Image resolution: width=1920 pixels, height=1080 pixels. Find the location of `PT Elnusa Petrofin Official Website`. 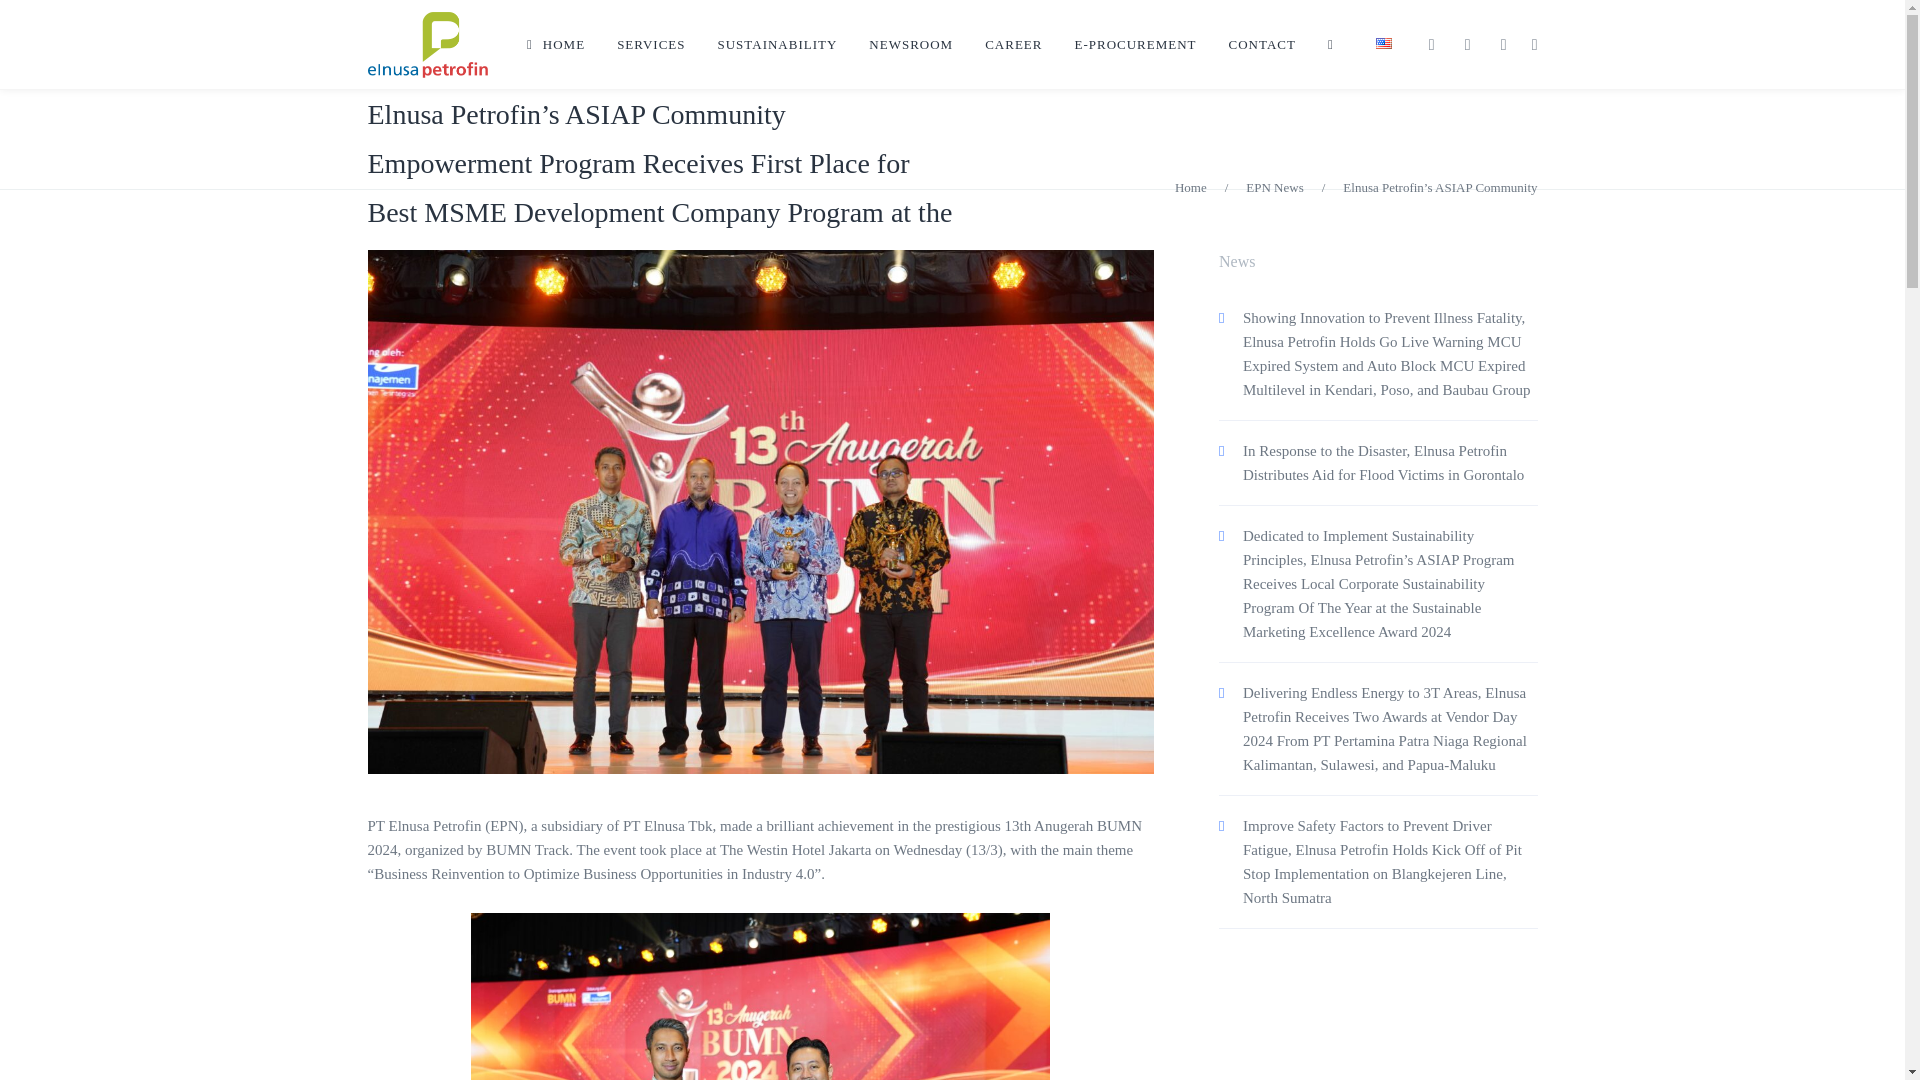

PT Elnusa Petrofin Official Website is located at coordinates (428, 44).